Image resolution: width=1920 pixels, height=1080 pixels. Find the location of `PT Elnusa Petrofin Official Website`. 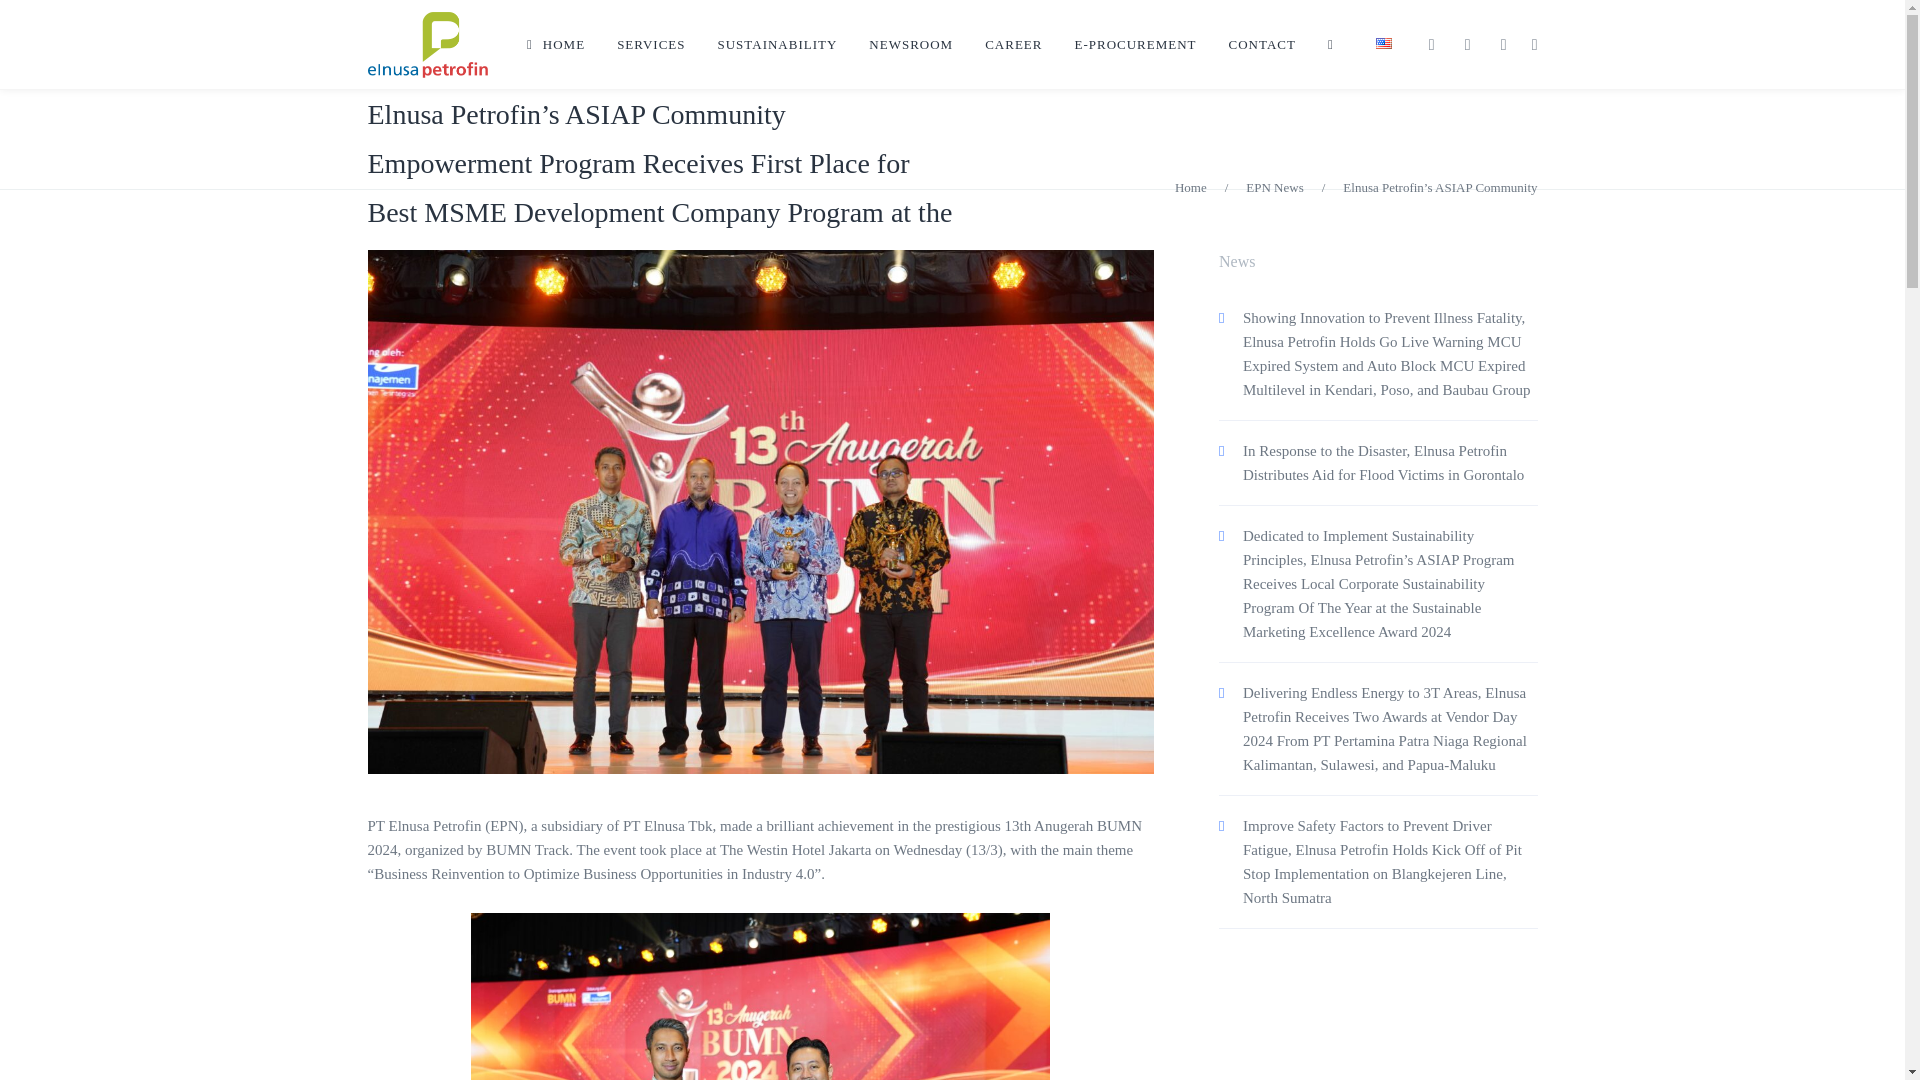

PT Elnusa Petrofin Official Website is located at coordinates (428, 44).